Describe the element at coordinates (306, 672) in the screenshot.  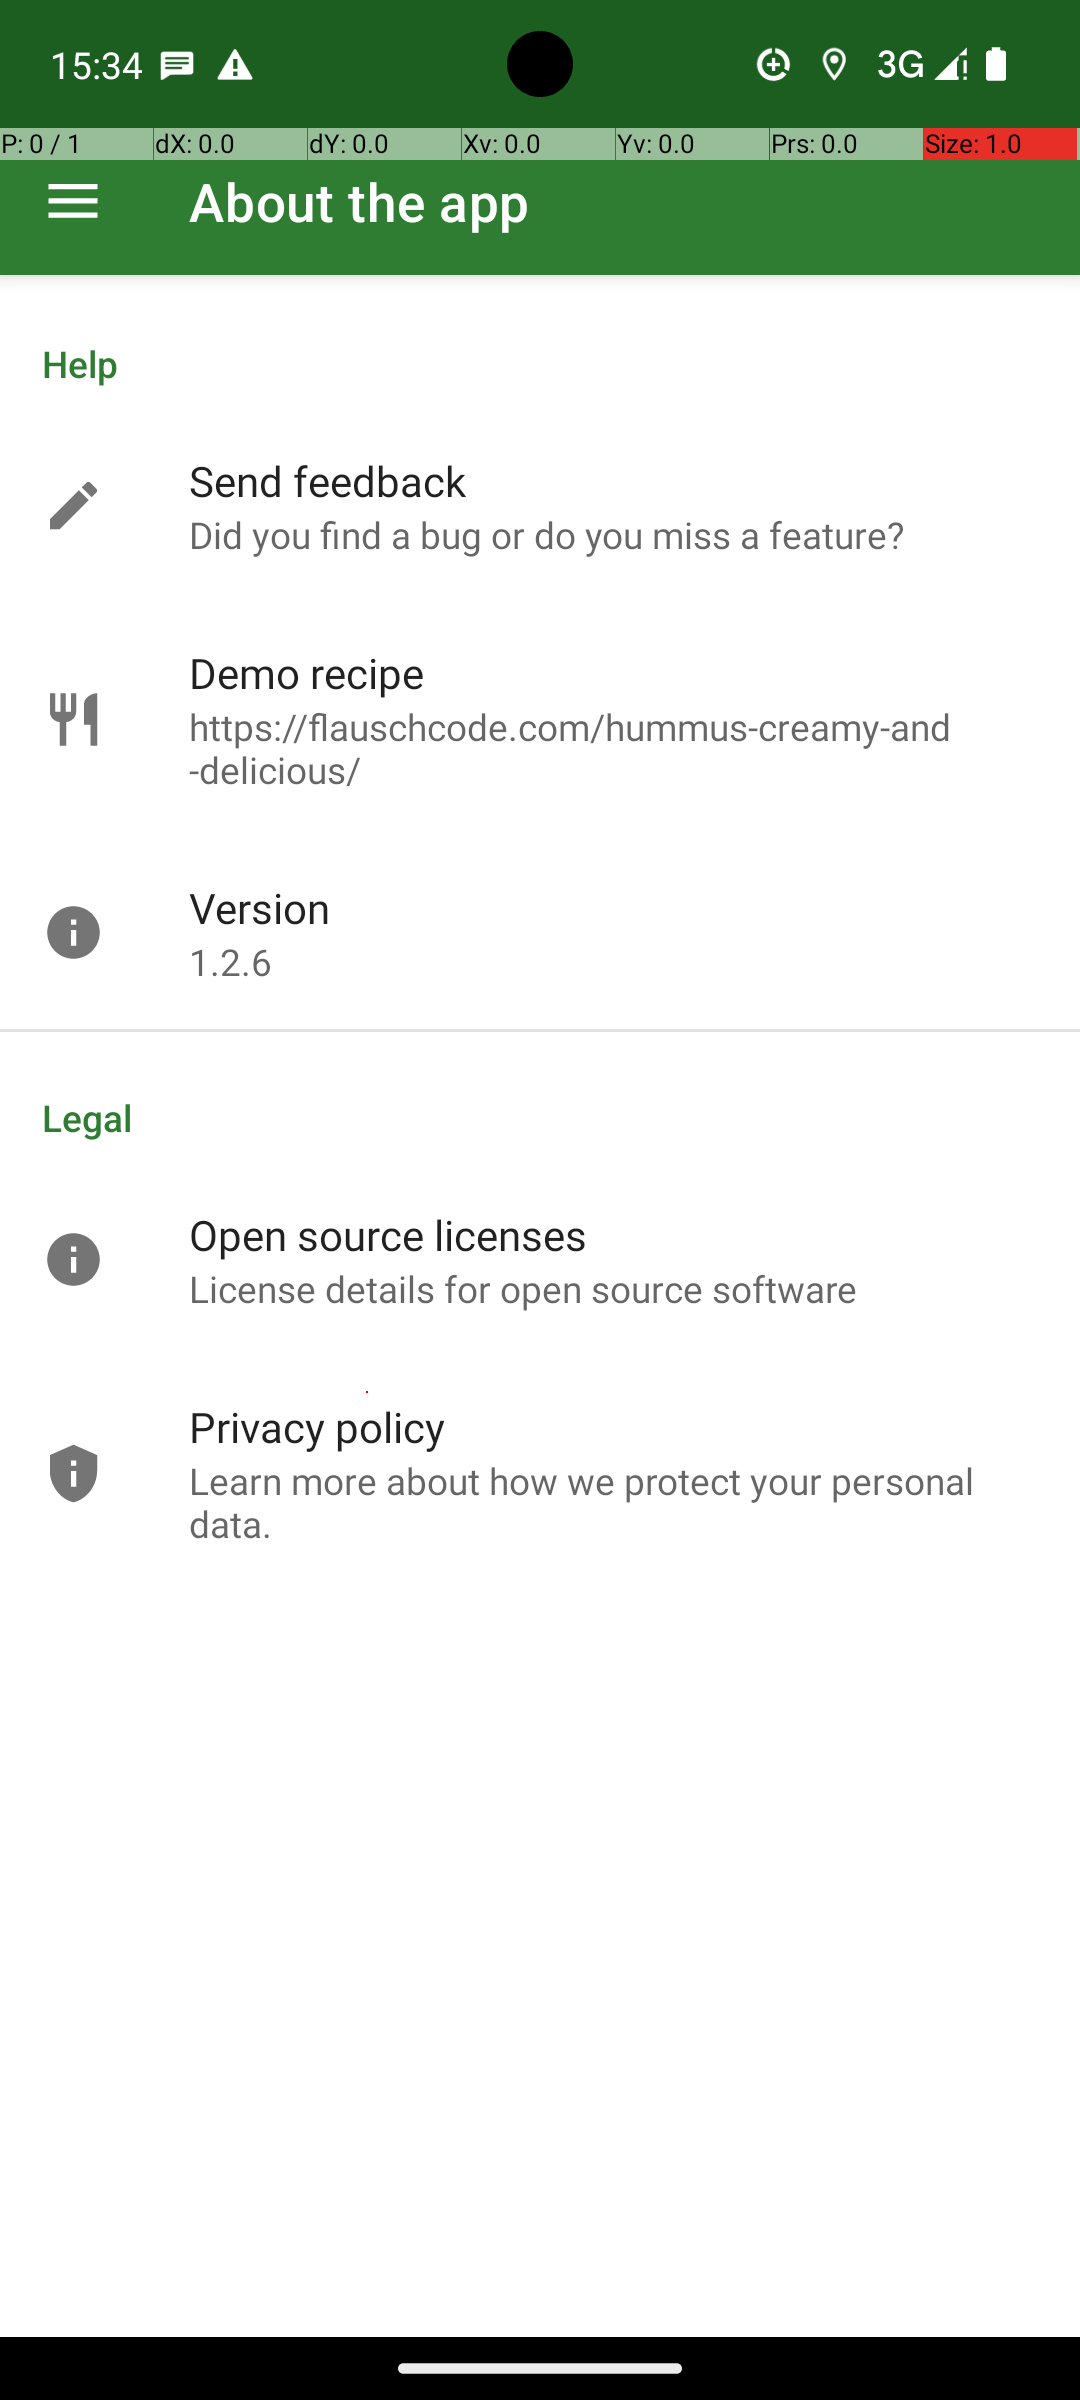
I see `Demo recipe` at that location.